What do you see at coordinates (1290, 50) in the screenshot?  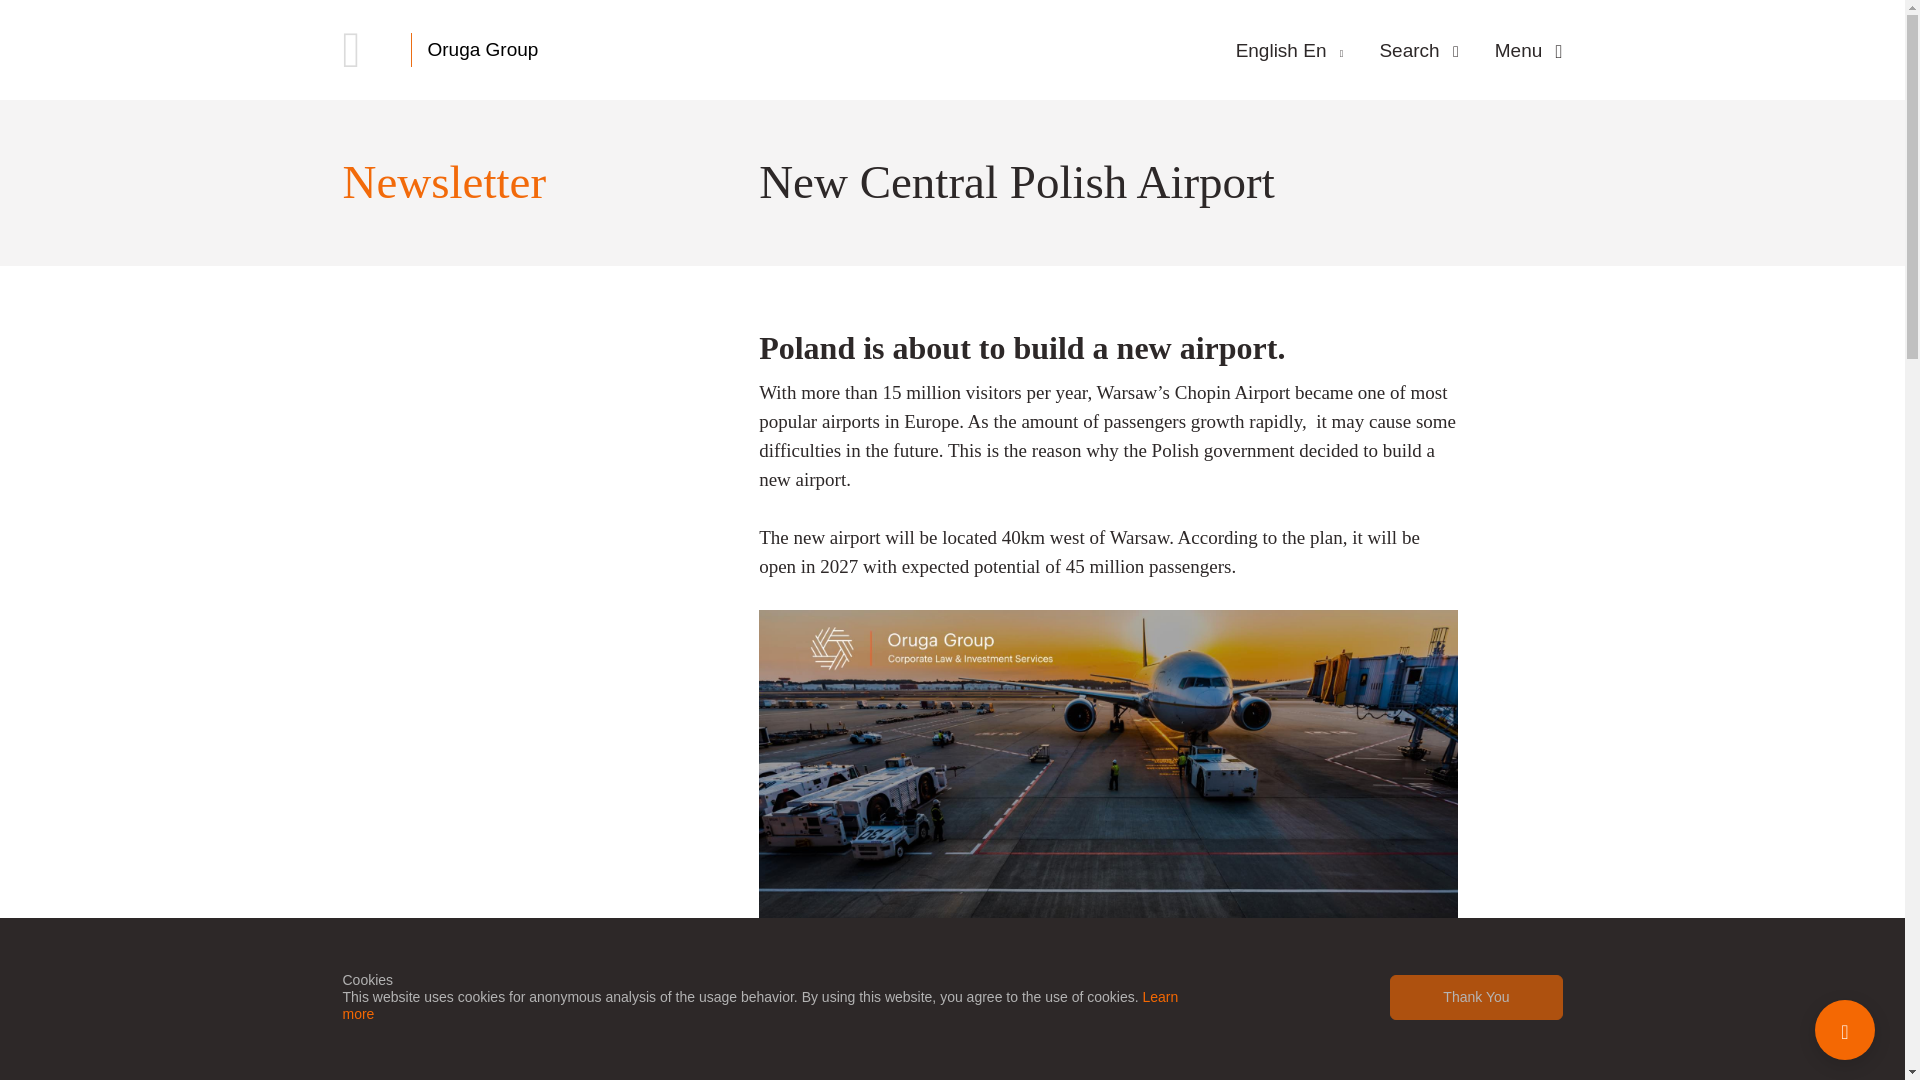 I see `English En` at bounding box center [1290, 50].